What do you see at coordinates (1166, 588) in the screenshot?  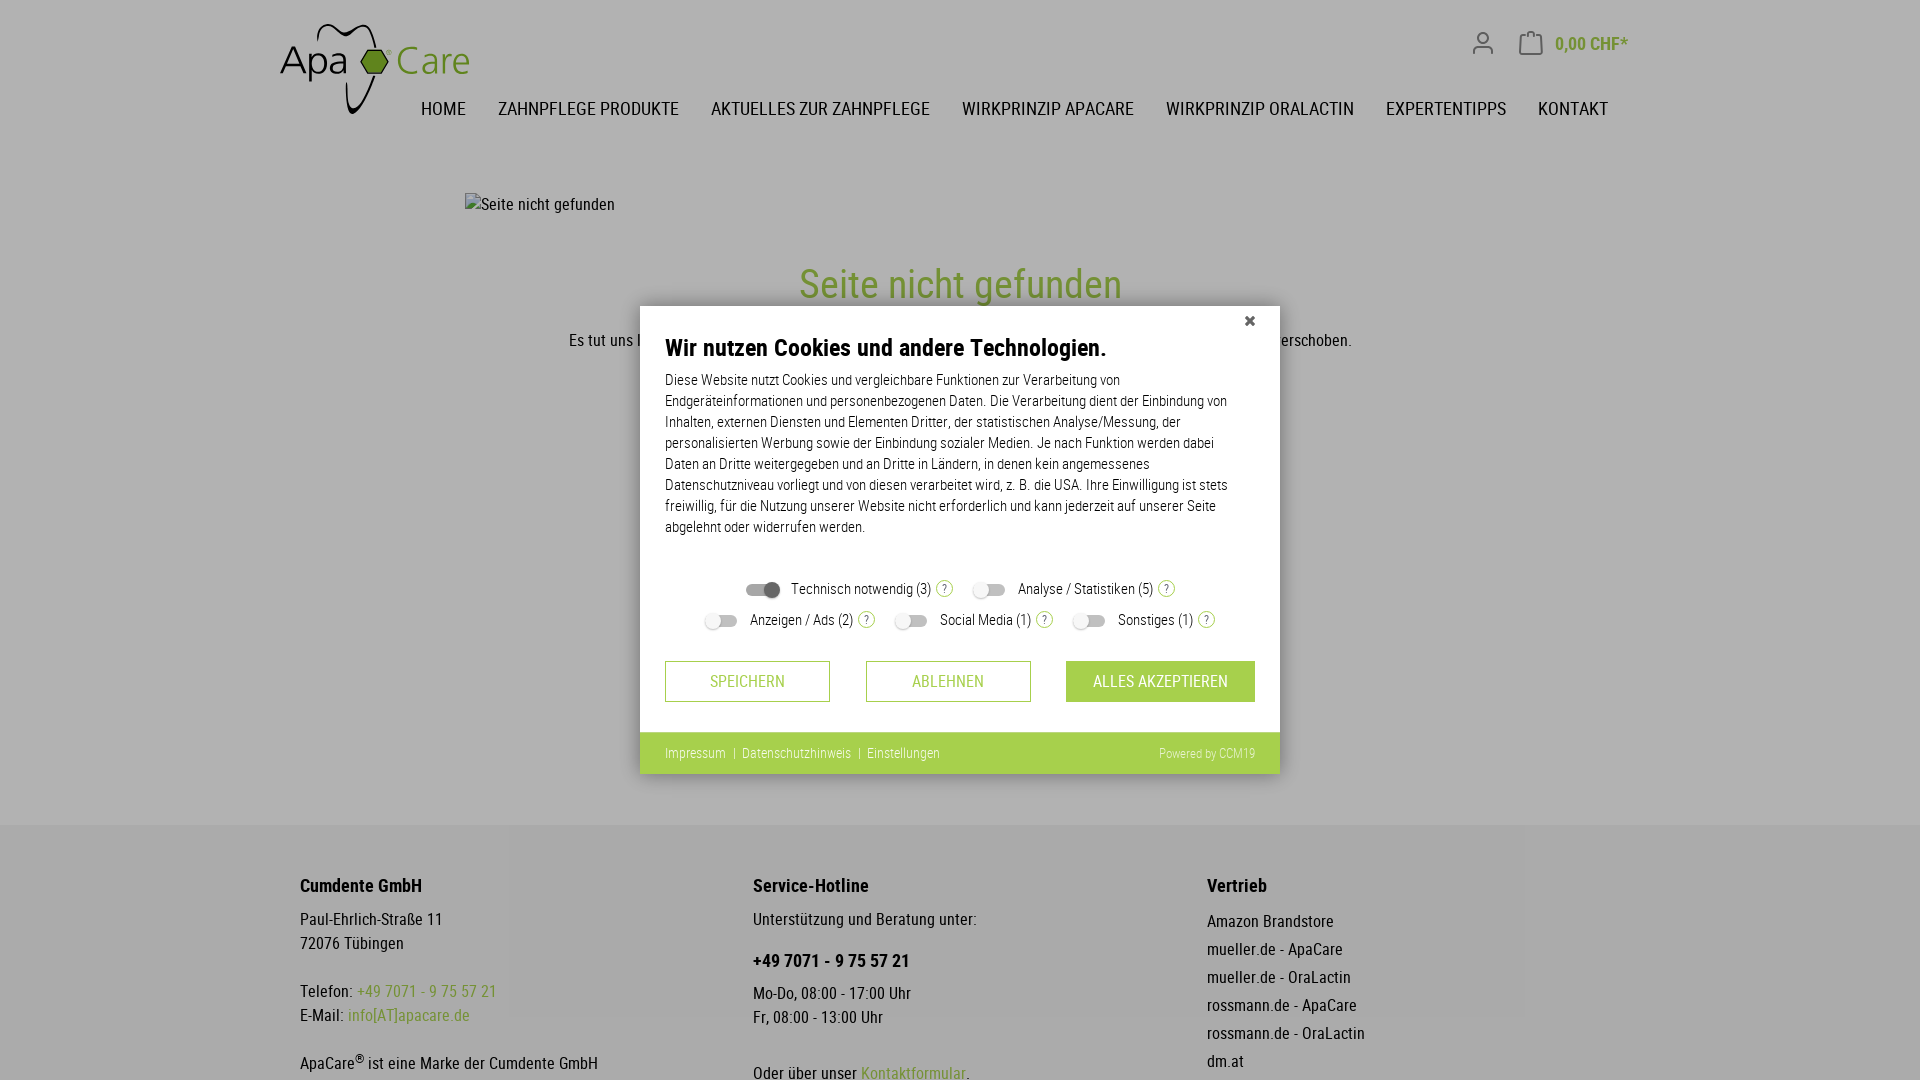 I see `?` at bounding box center [1166, 588].